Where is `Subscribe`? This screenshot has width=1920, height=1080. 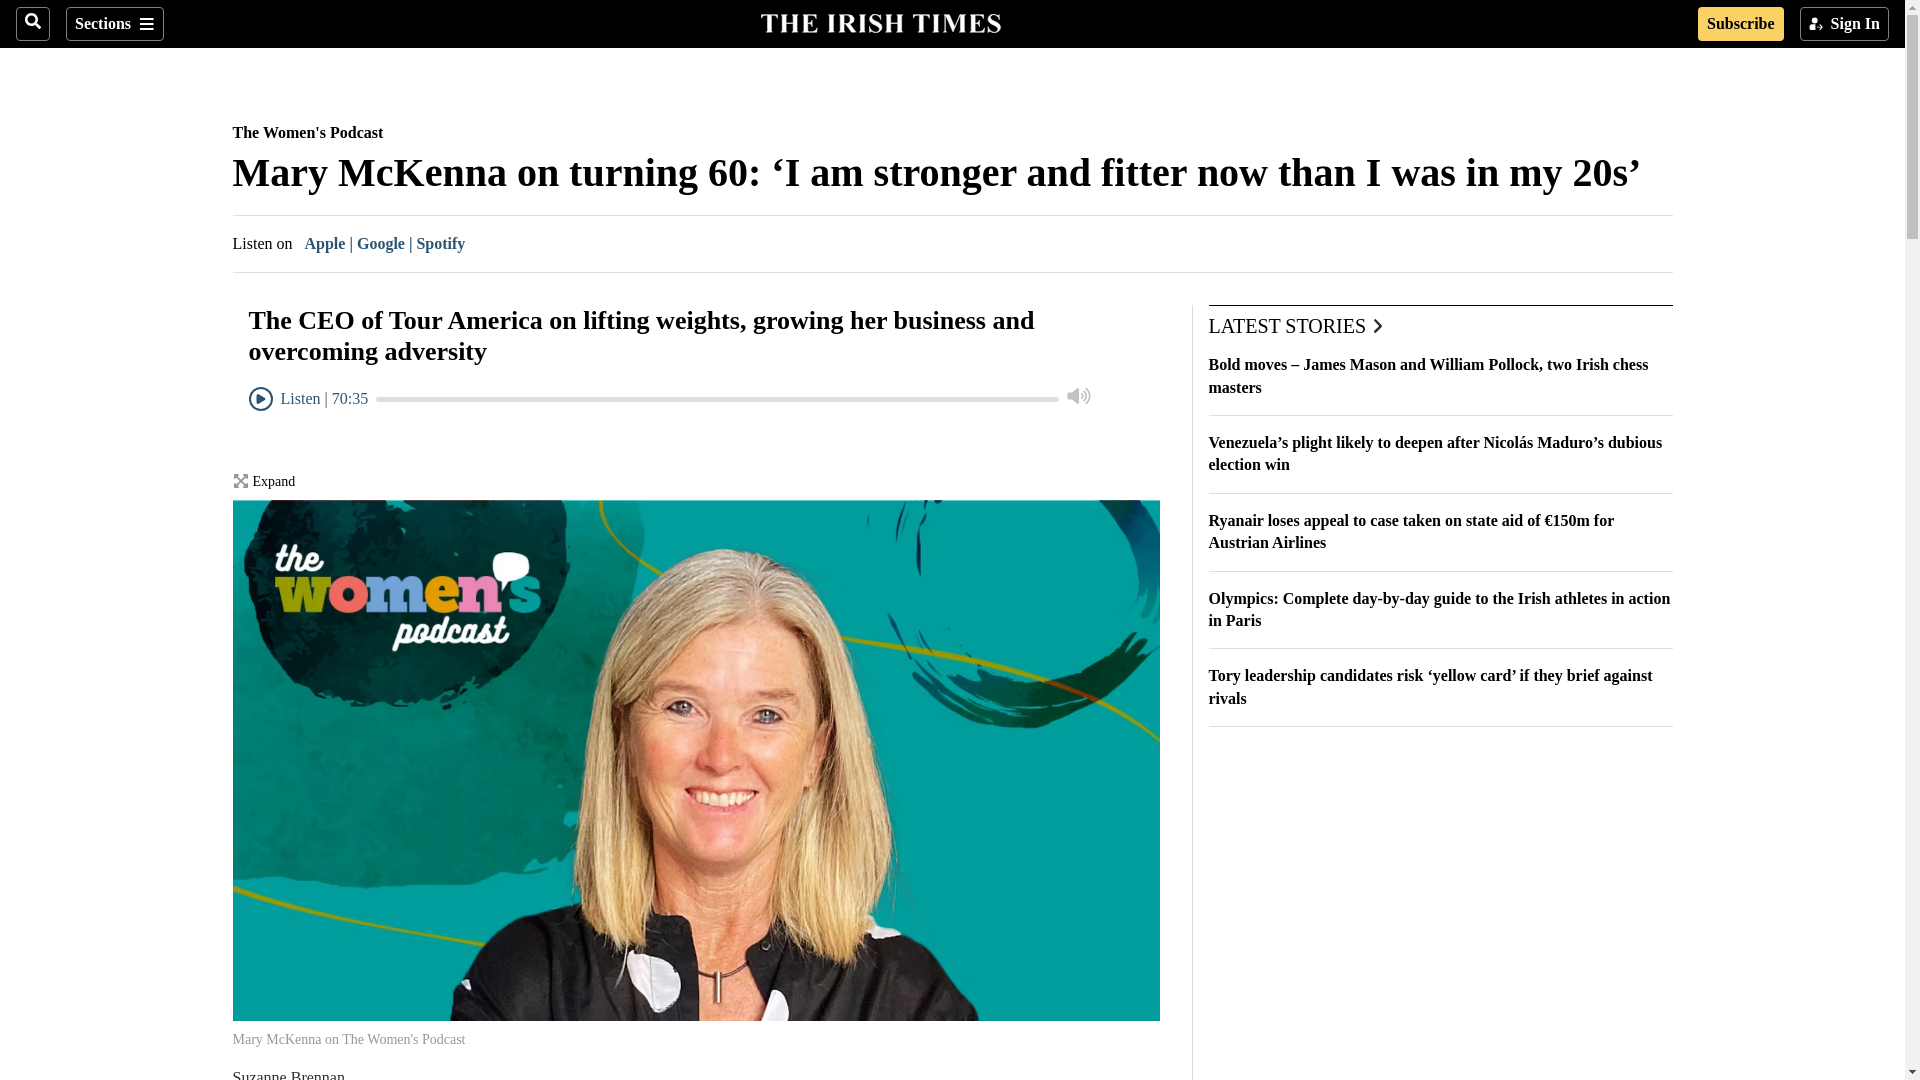 Subscribe is located at coordinates (1740, 24).